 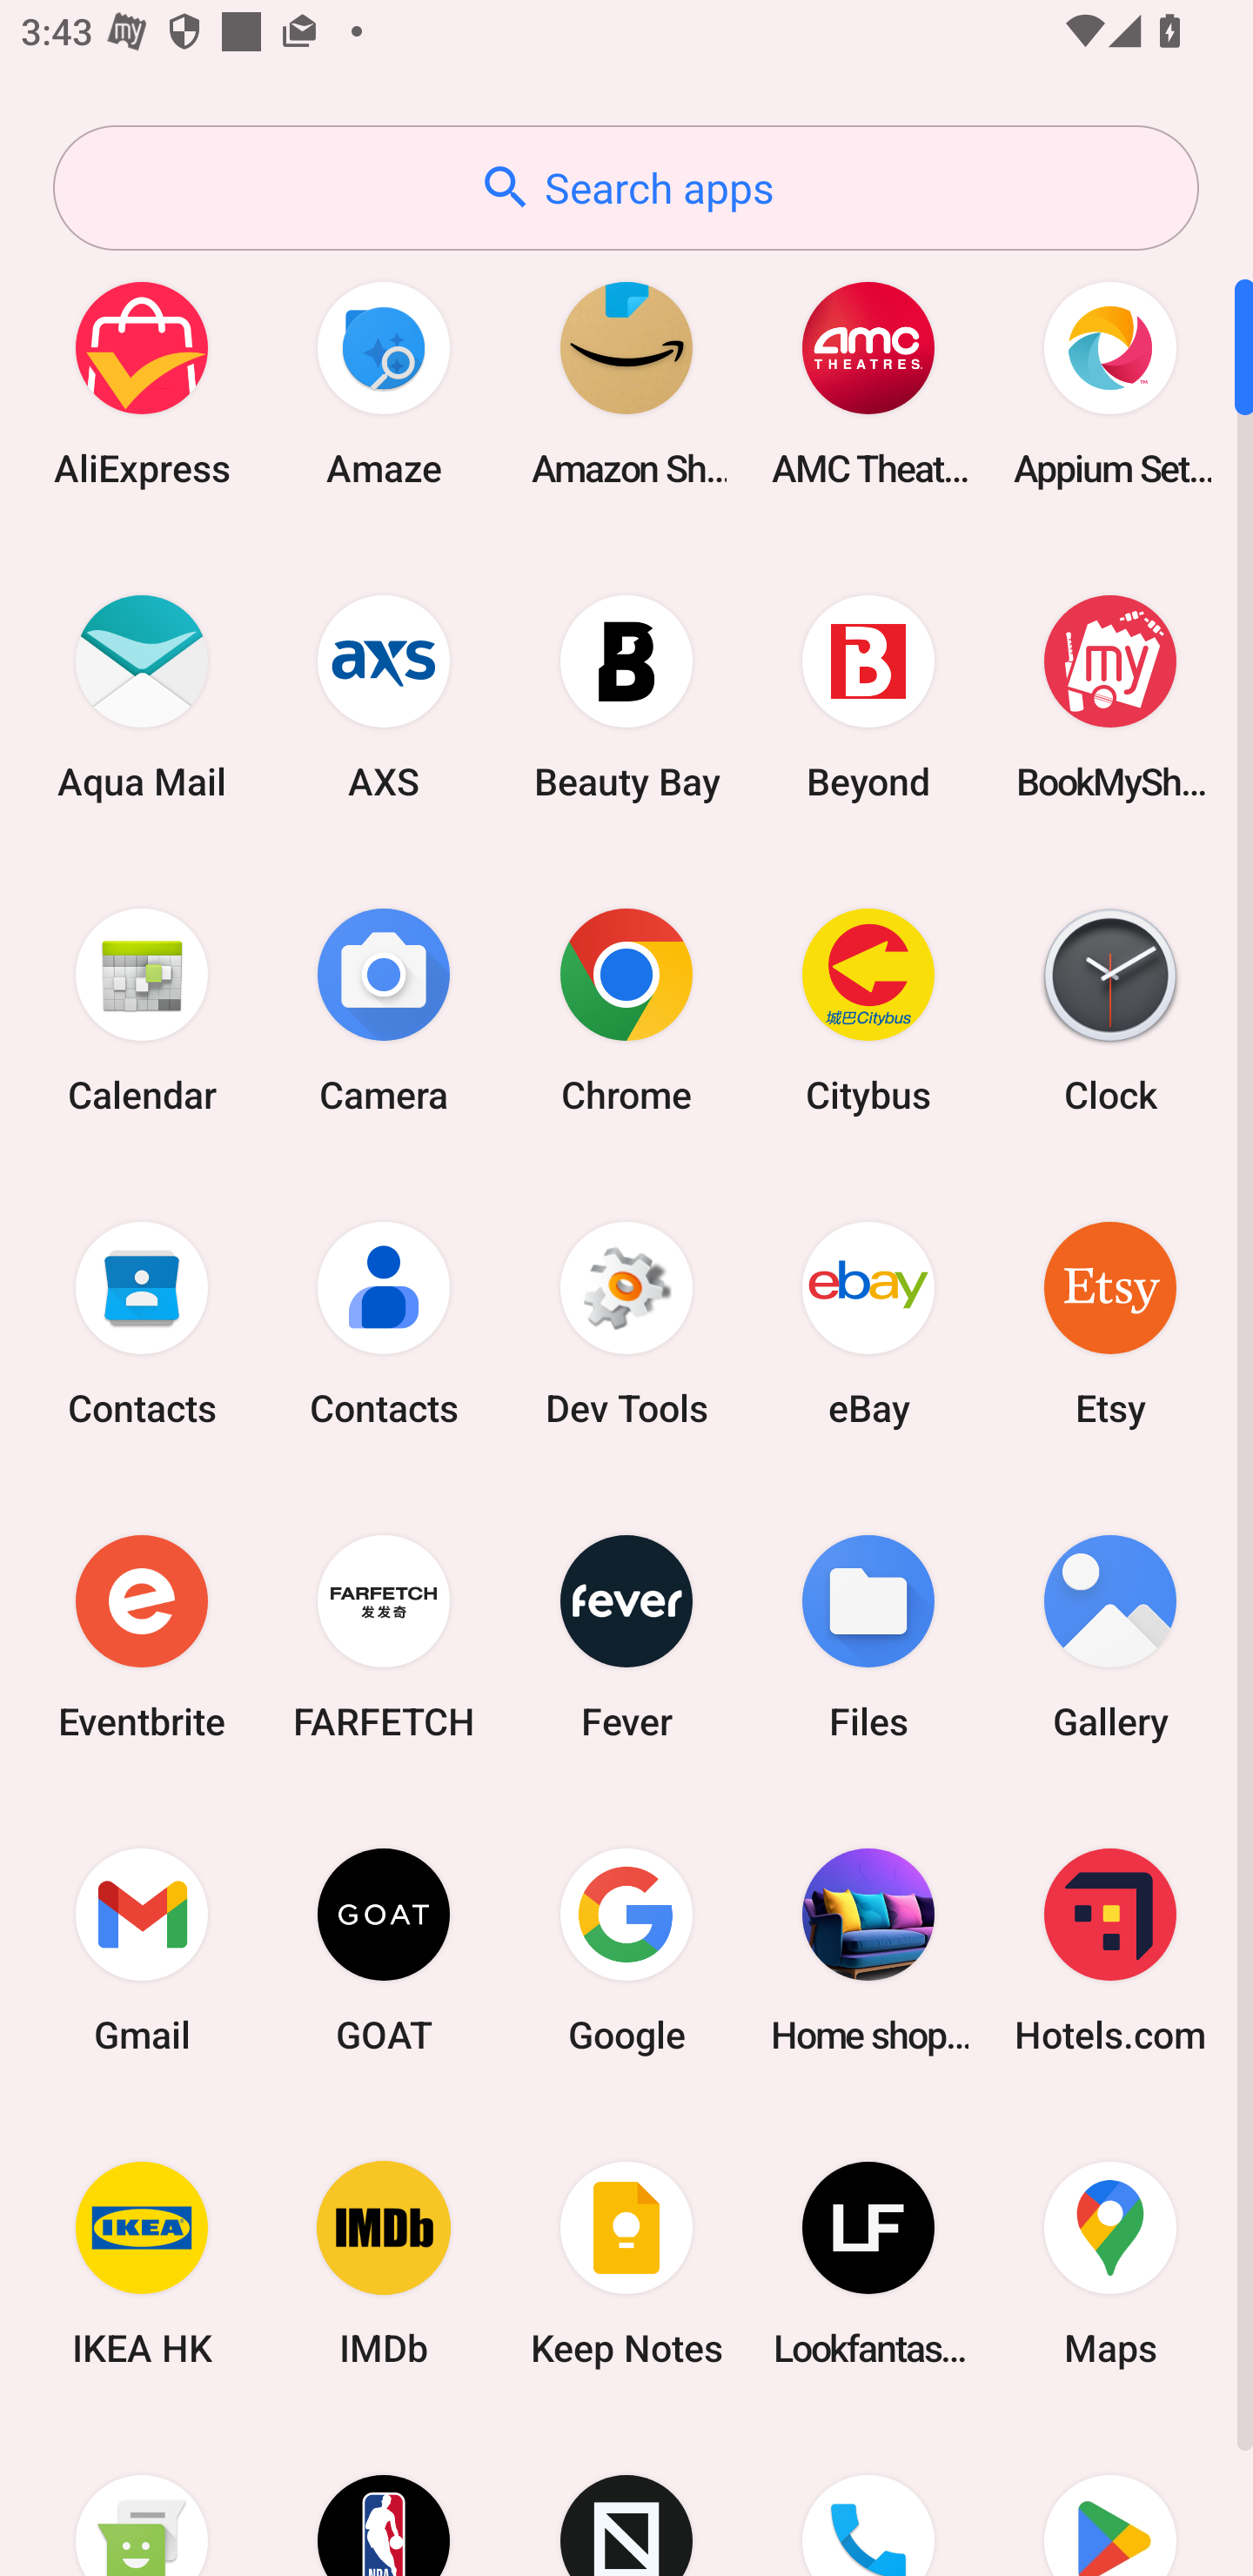 What do you see at coordinates (142, 2264) in the screenshot?
I see `IKEA HK` at bounding box center [142, 2264].